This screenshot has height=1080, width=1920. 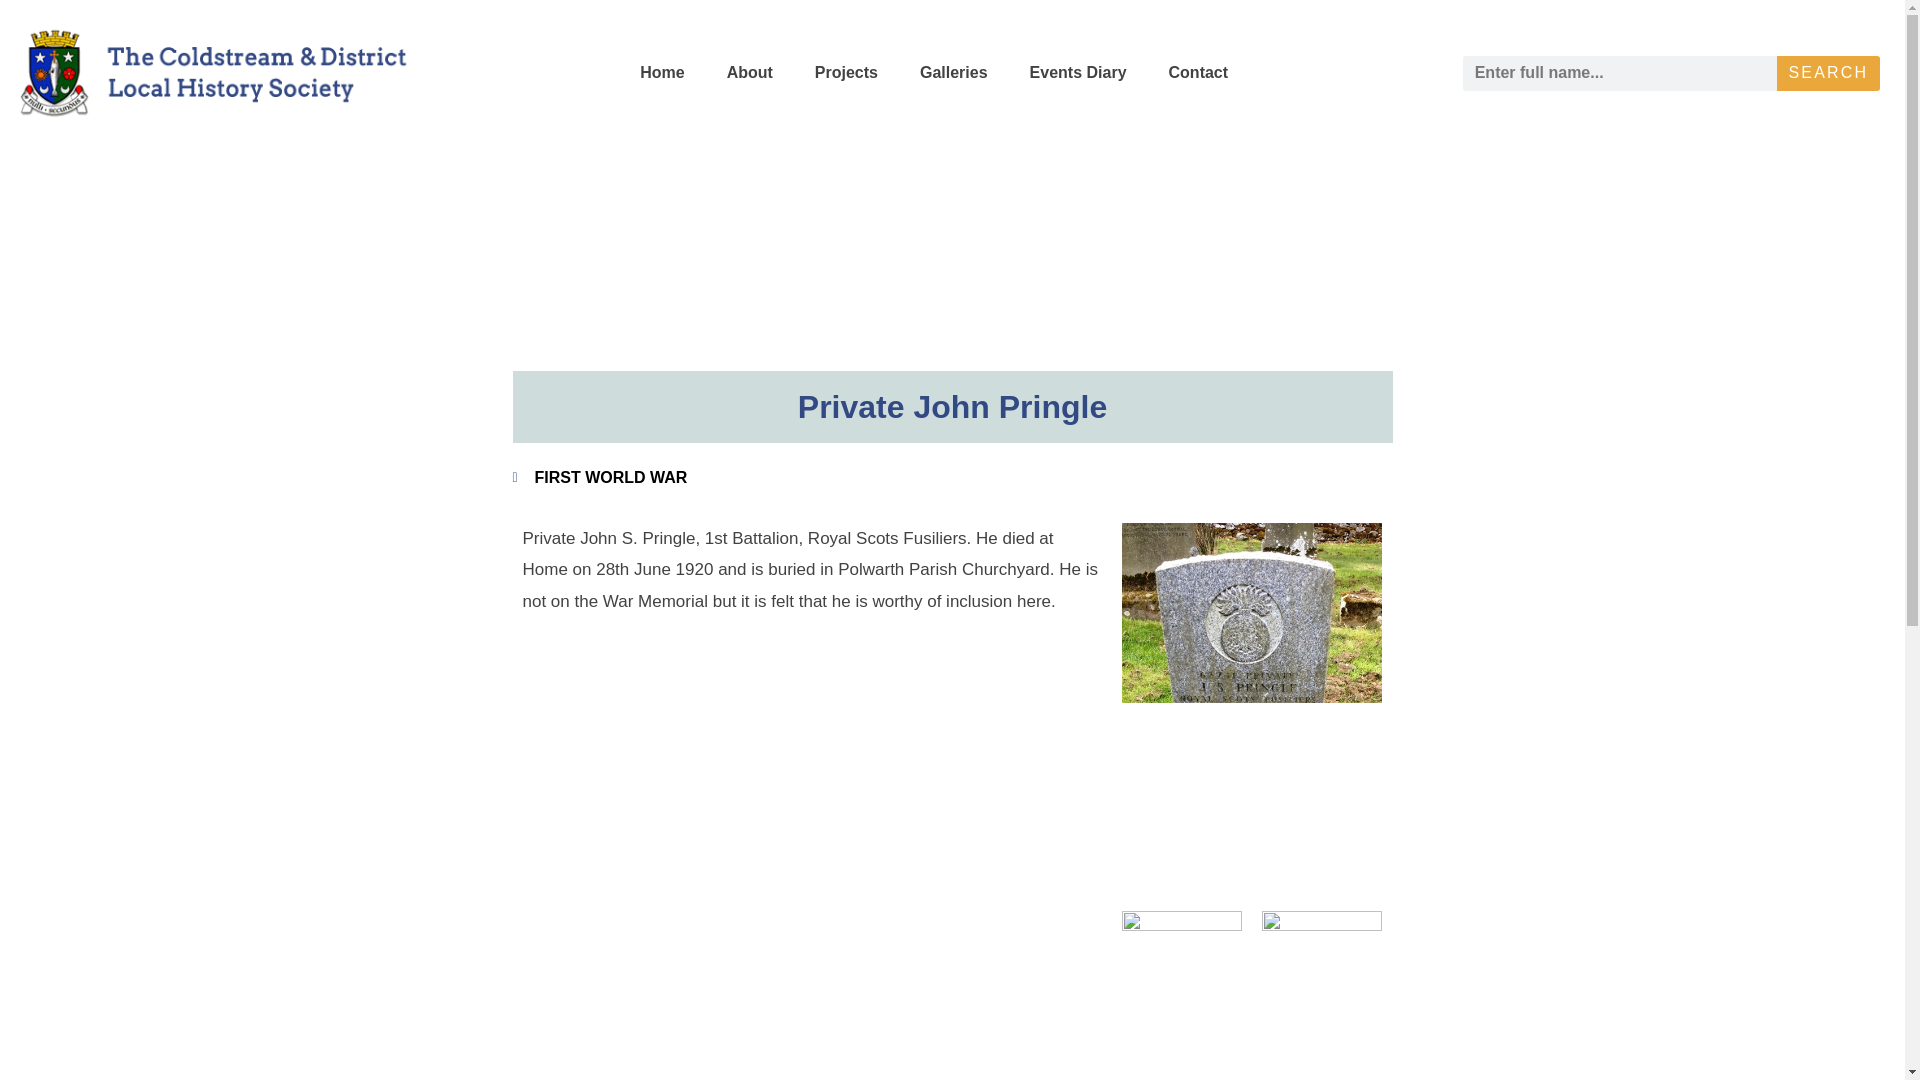 I want to click on Home, so click(x=662, y=72).